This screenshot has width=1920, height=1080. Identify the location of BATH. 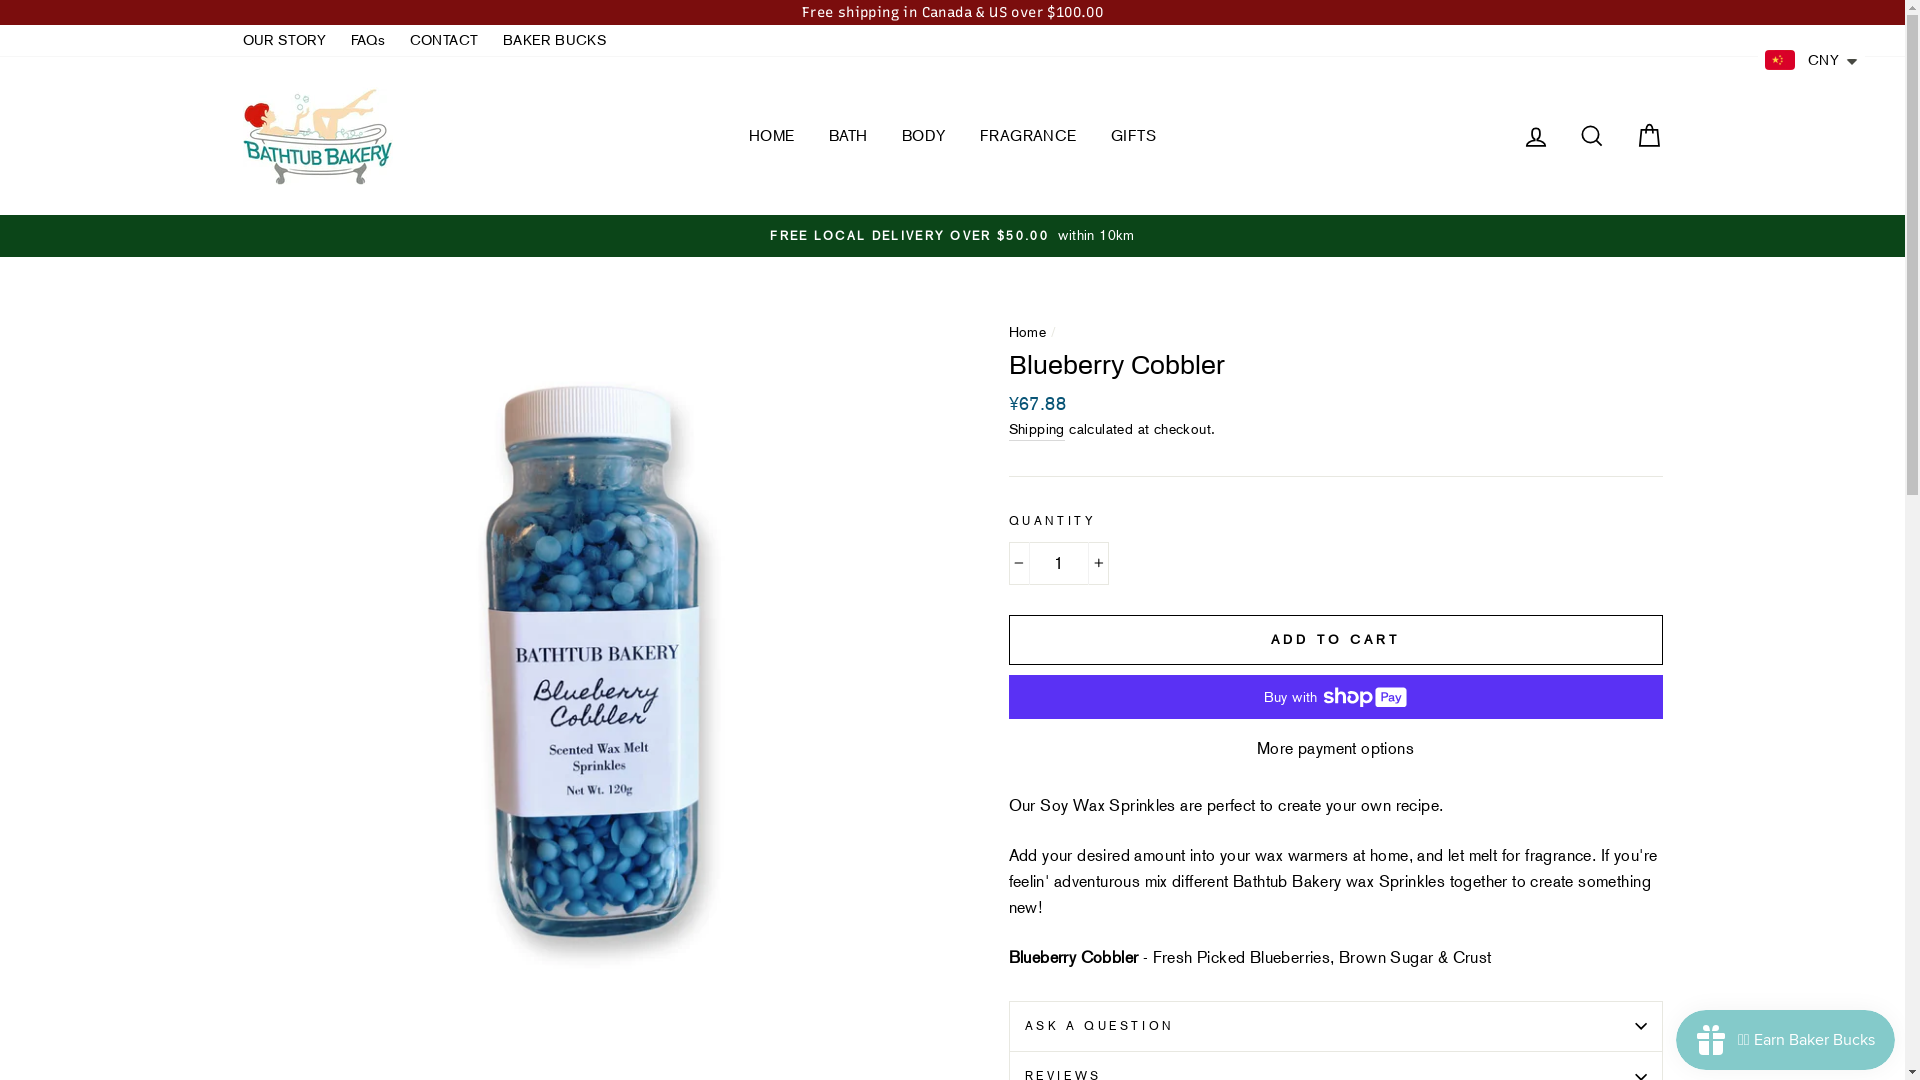
(848, 136).